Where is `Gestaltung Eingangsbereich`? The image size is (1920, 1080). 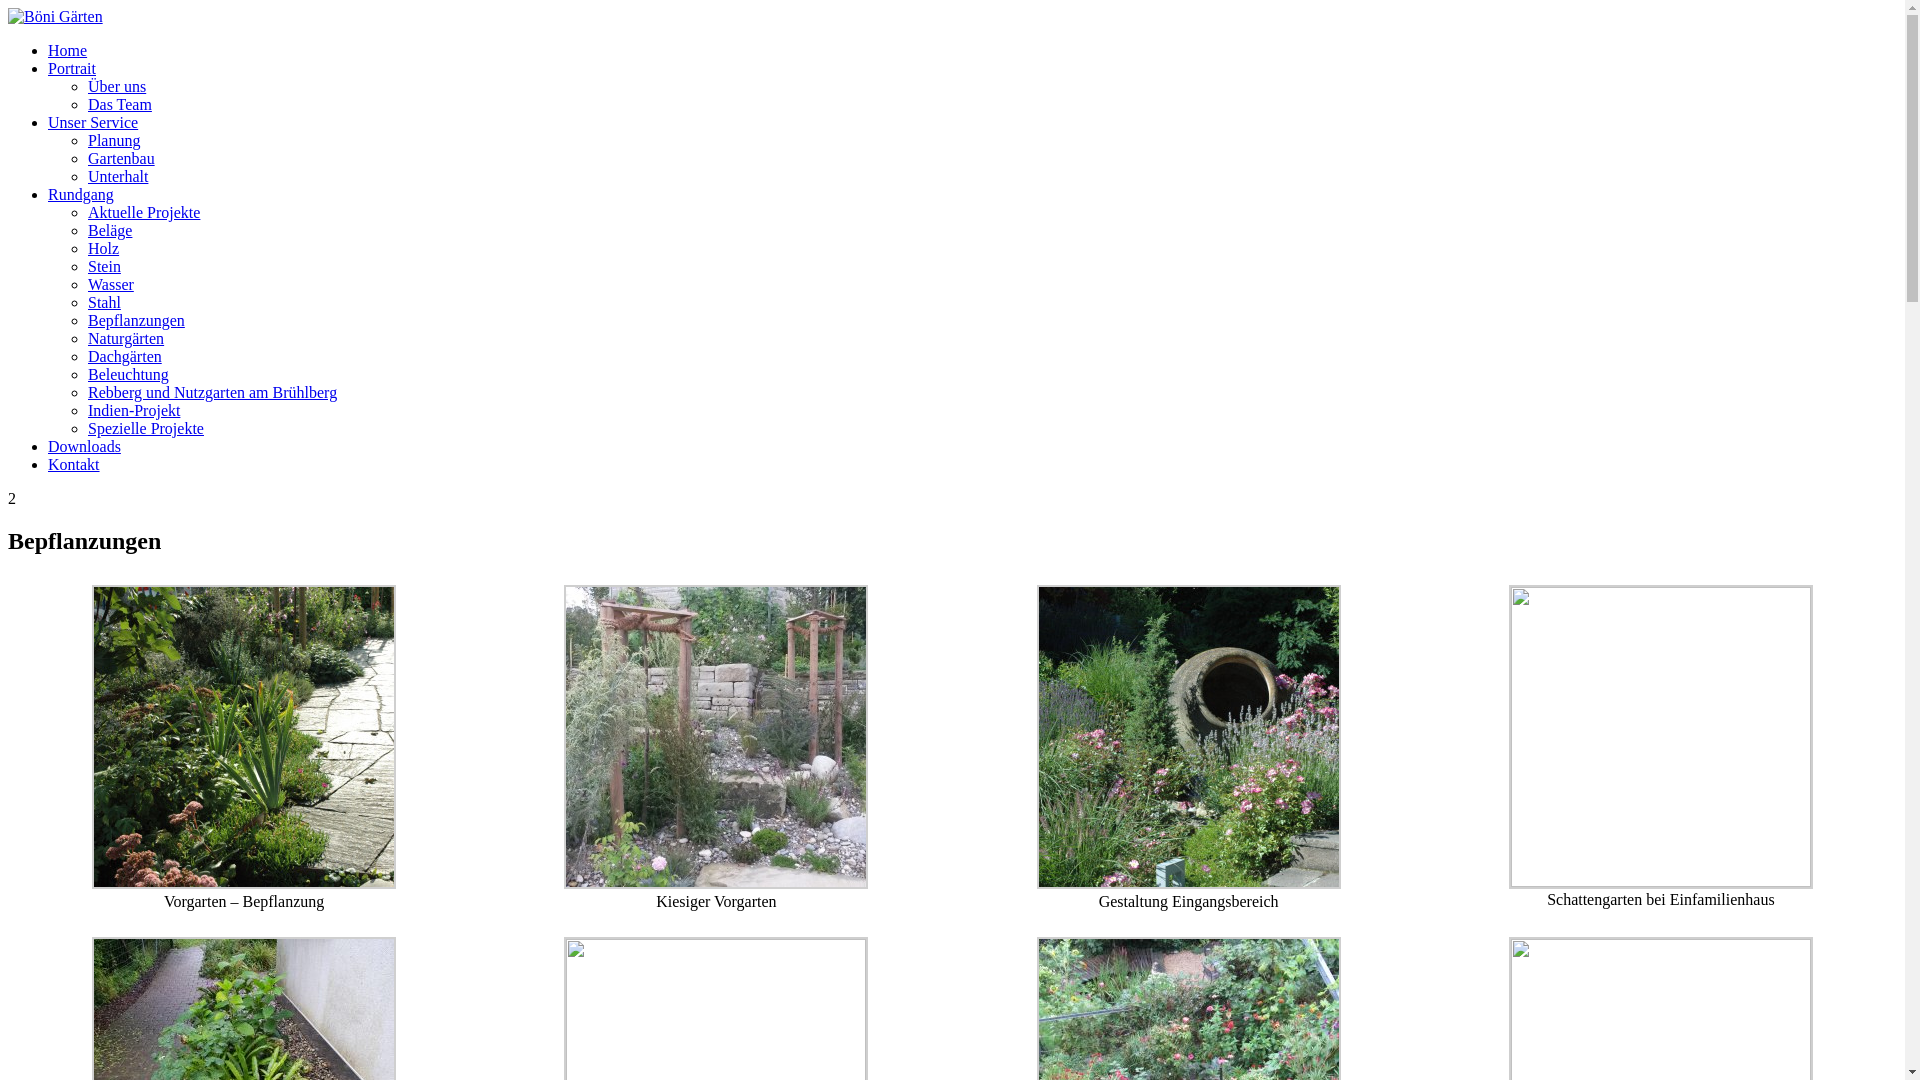 Gestaltung Eingangsbereich is located at coordinates (1189, 884).